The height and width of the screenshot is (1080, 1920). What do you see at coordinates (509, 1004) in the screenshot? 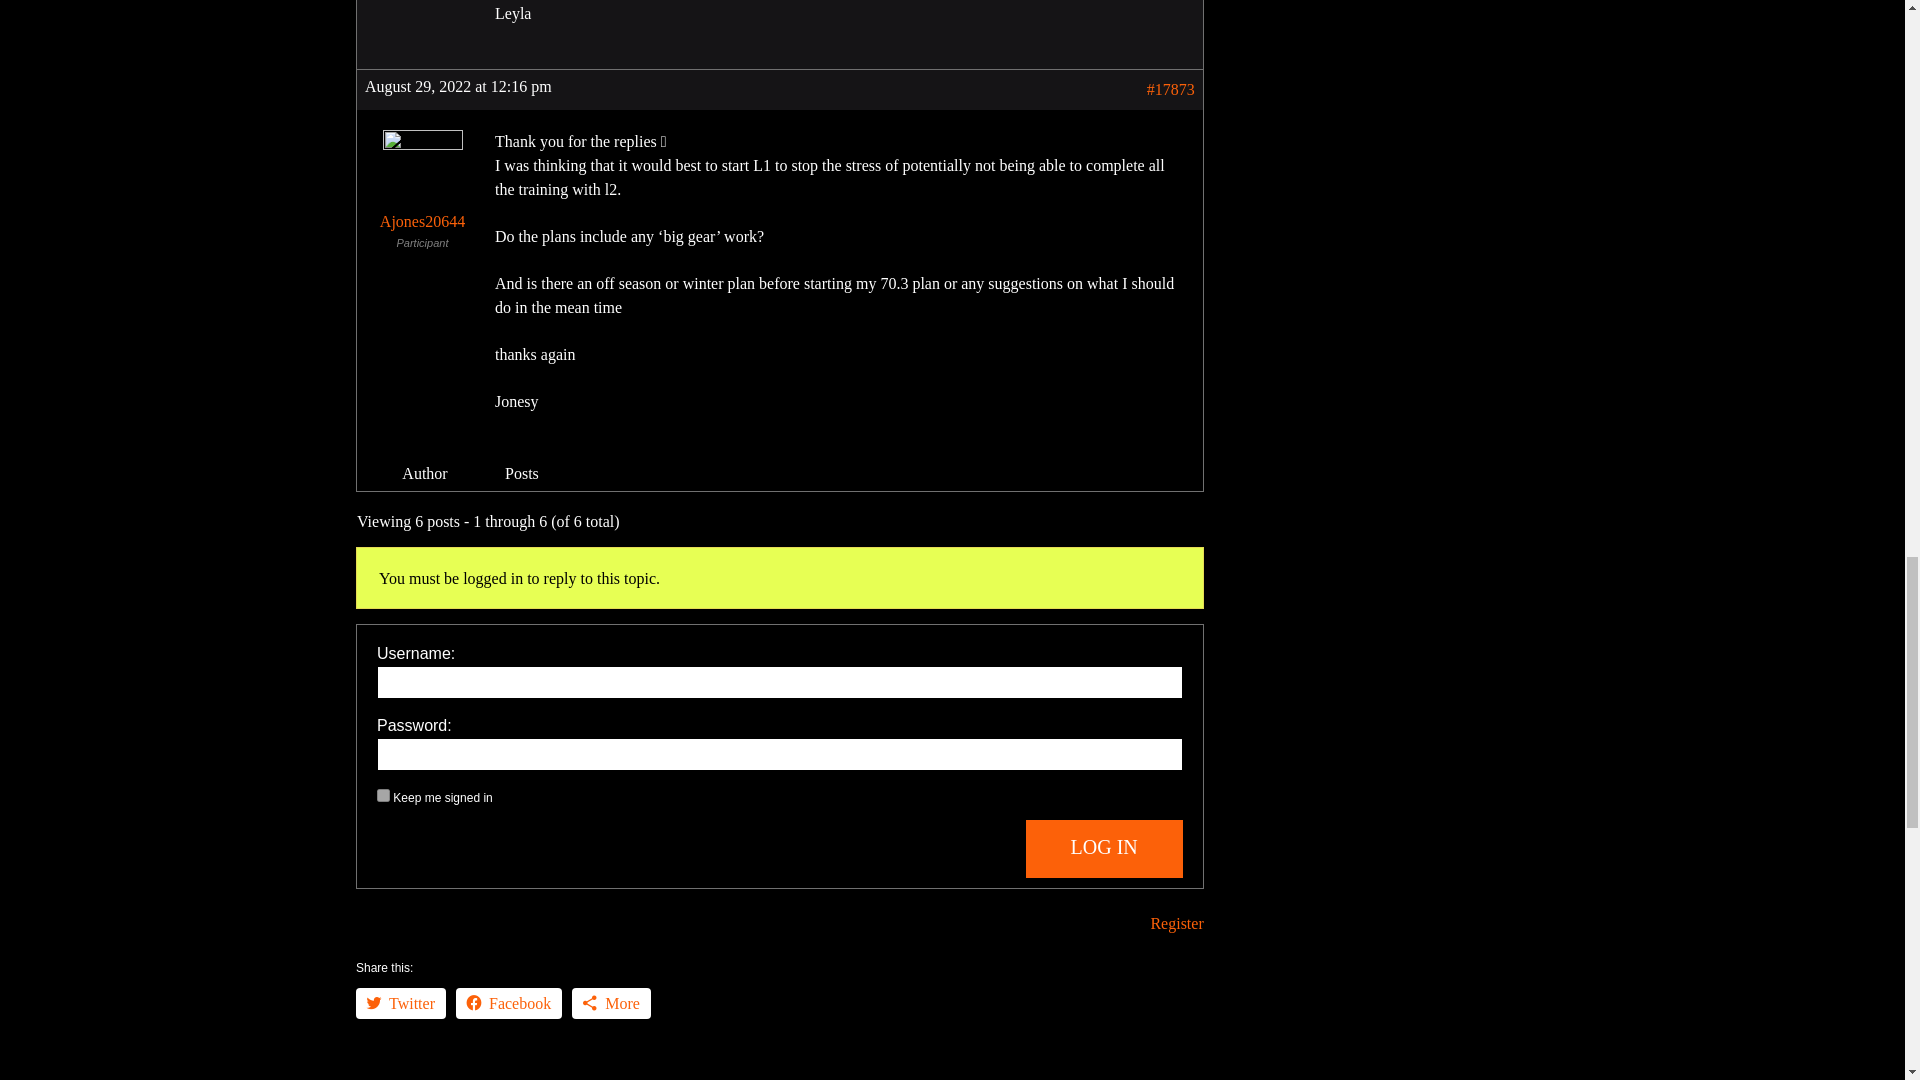
I see `Click to share on Facebook` at bounding box center [509, 1004].